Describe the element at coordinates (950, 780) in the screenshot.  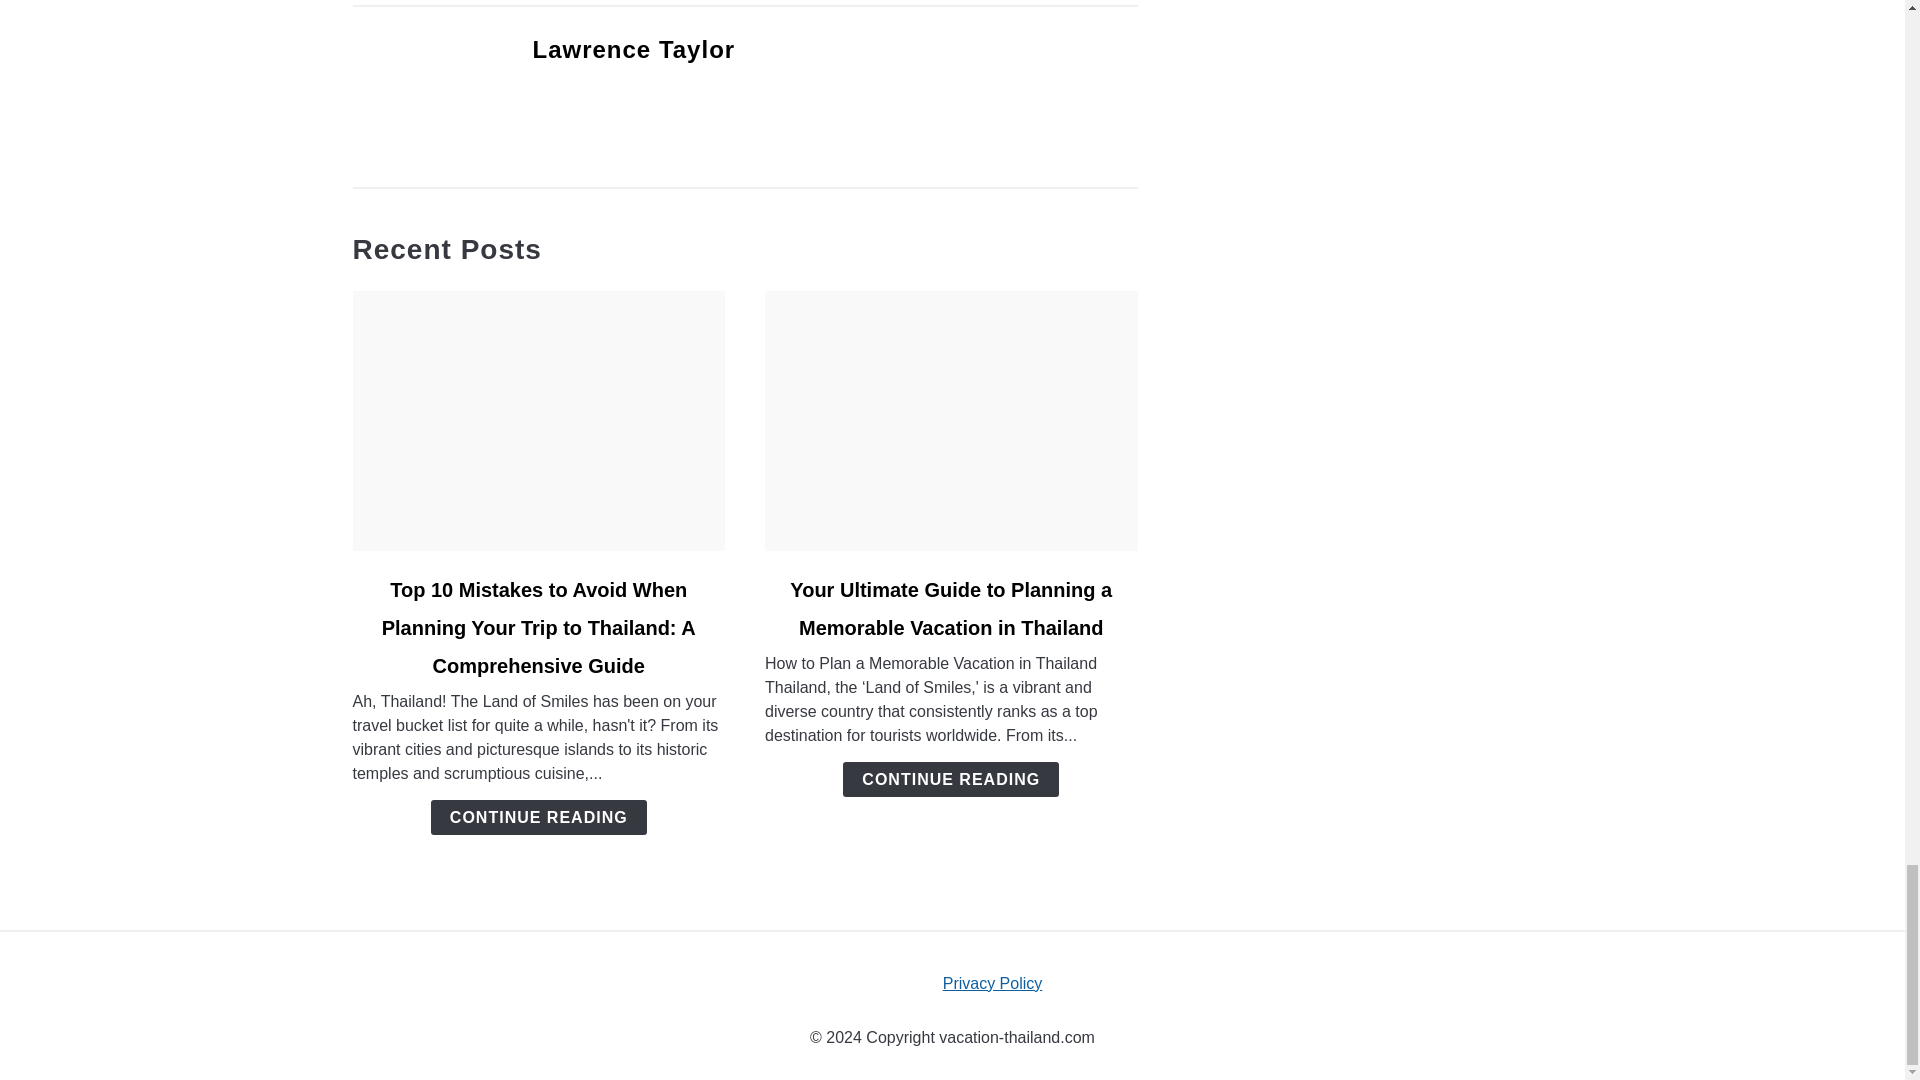
I see `CONTINUE READING` at that location.